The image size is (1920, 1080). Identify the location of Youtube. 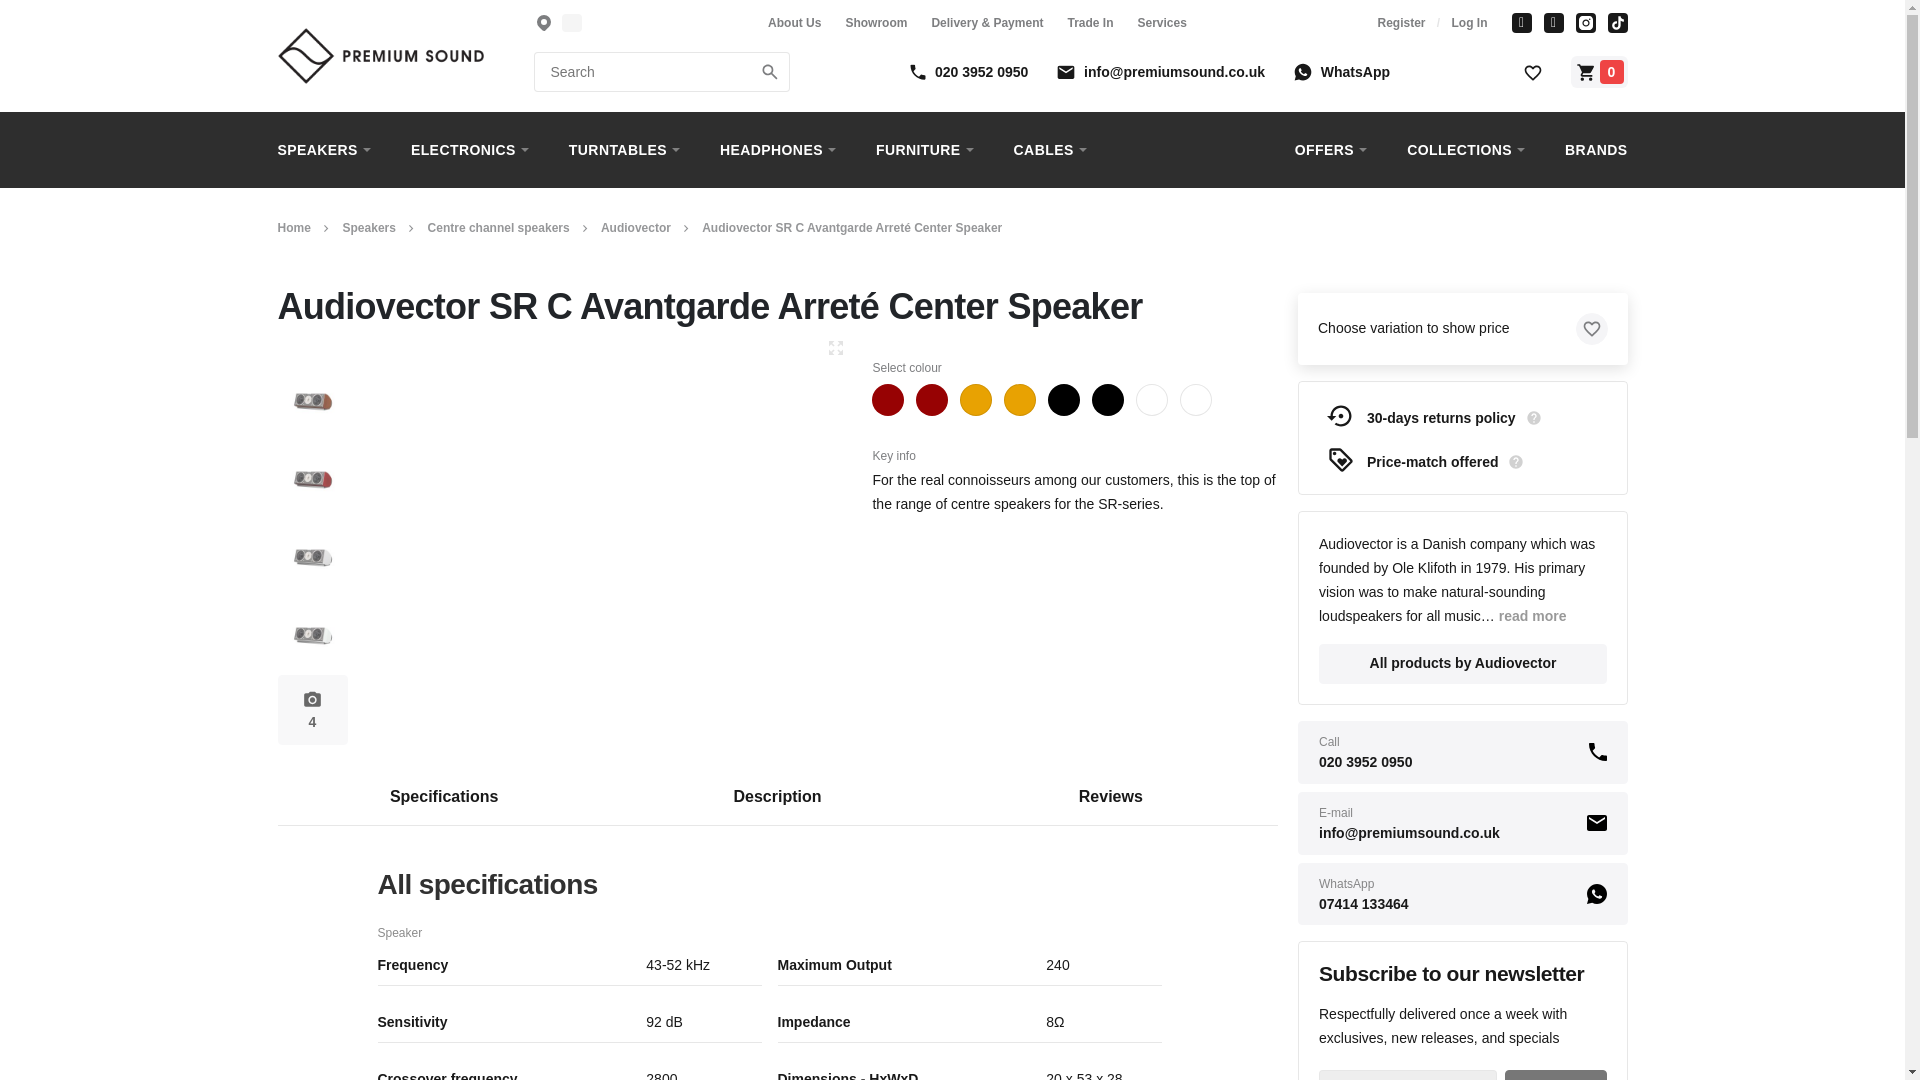
(1554, 22).